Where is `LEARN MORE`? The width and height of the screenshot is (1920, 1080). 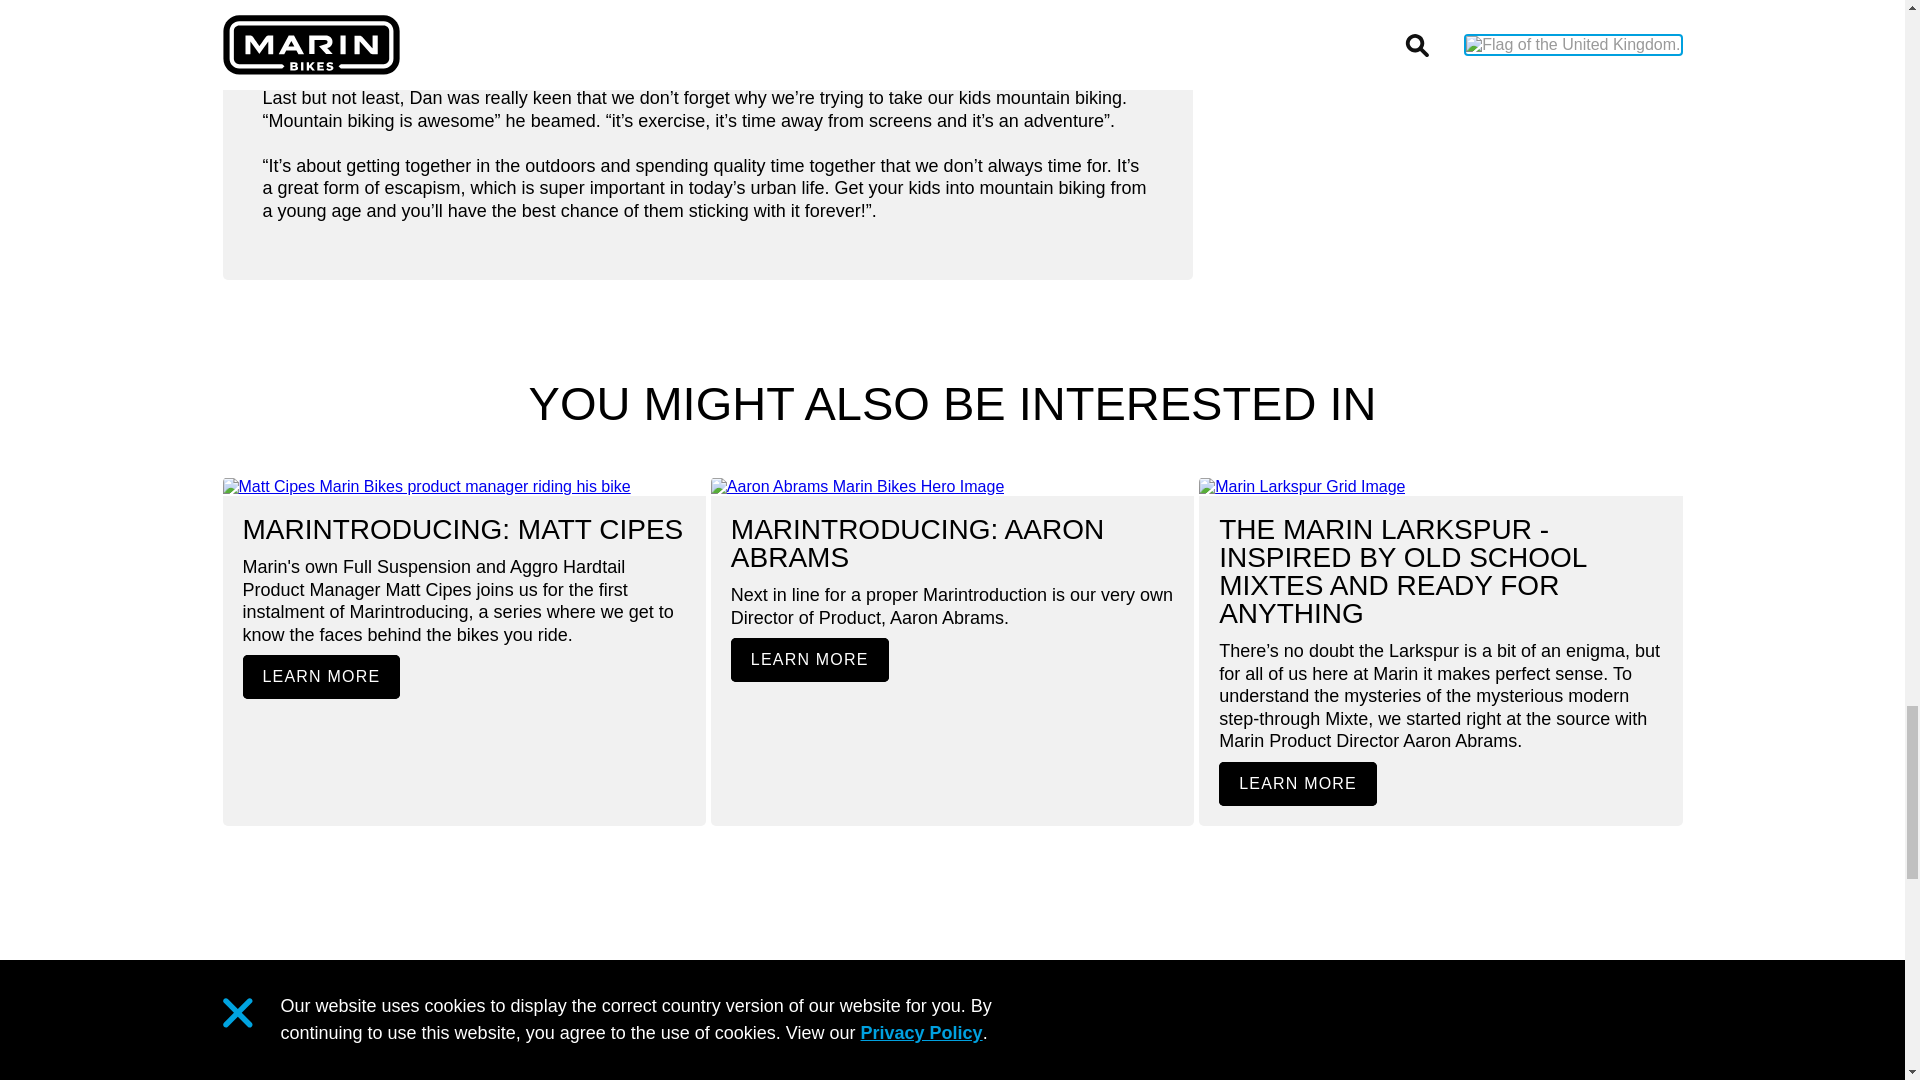 LEARN MORE is located at coordinates (320, 676).